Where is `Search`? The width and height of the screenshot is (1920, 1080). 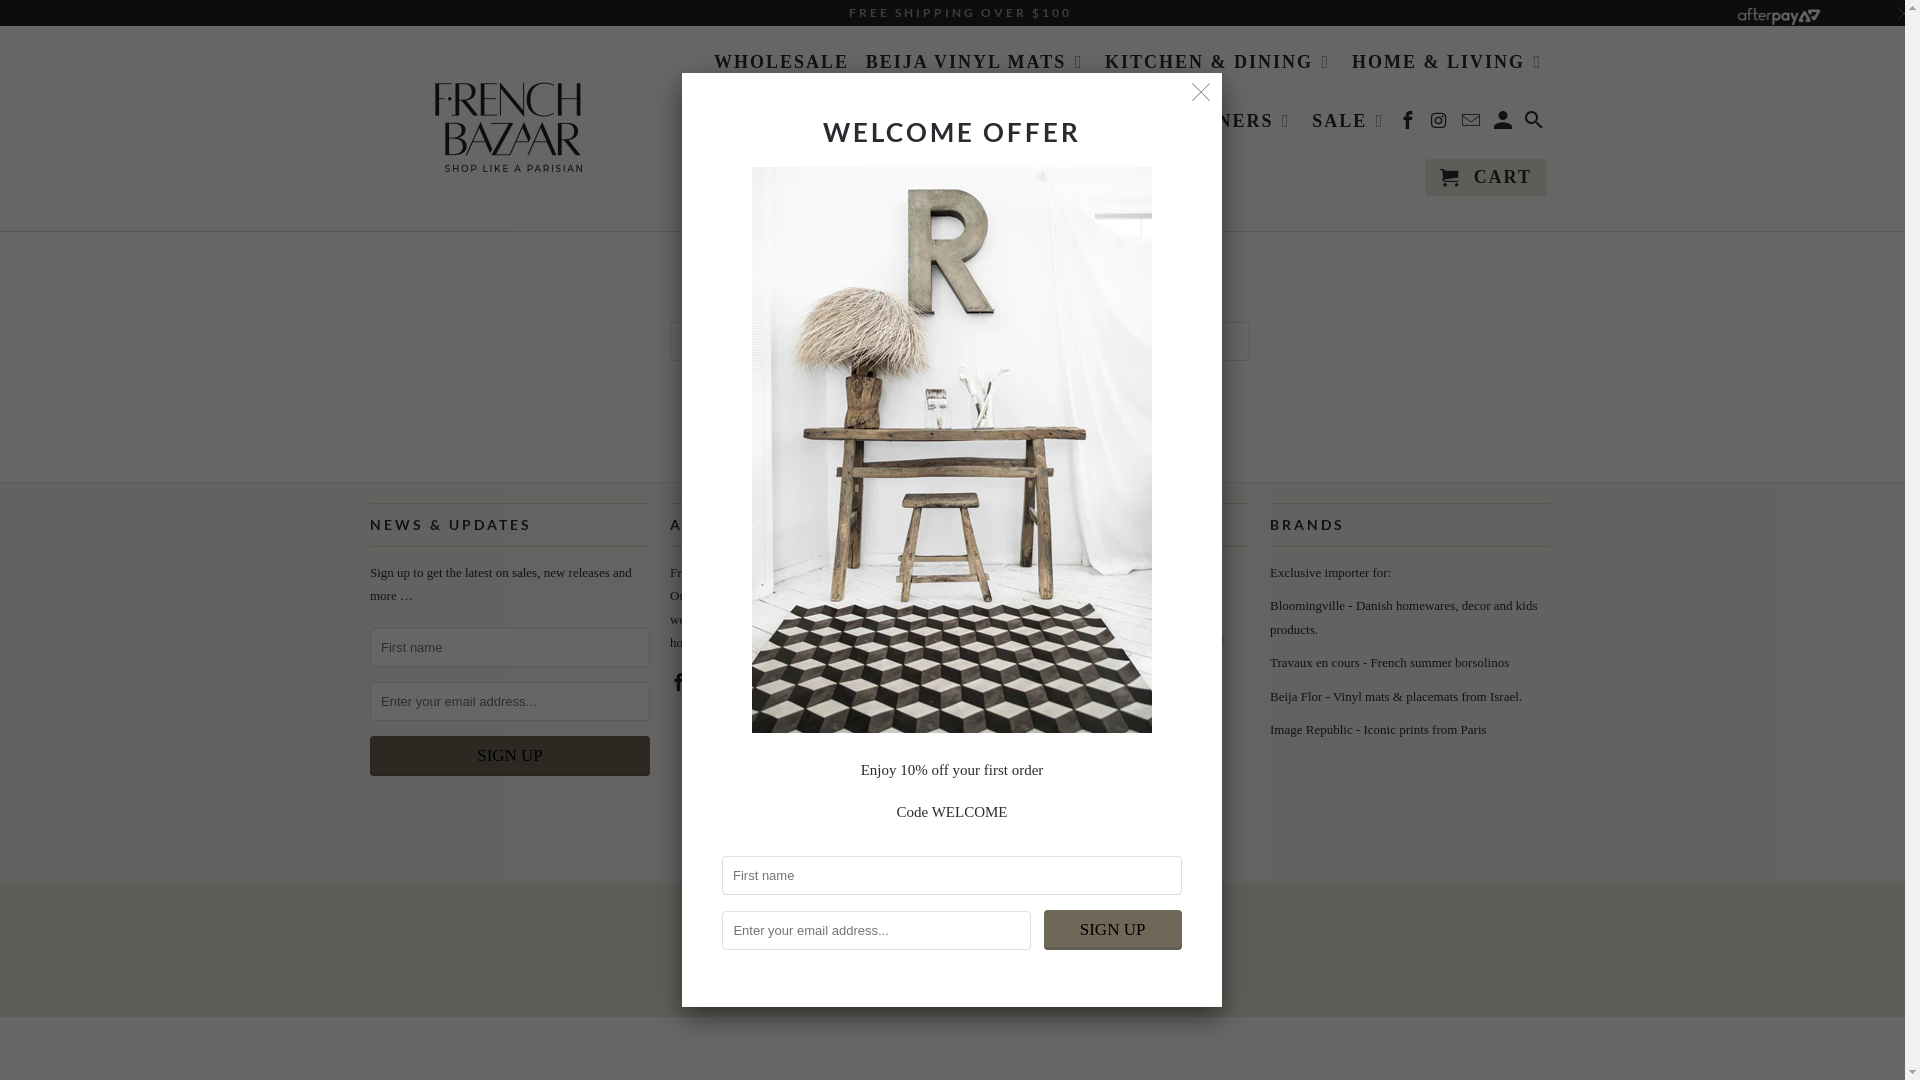
Search is located at coordinates (1536, 124).